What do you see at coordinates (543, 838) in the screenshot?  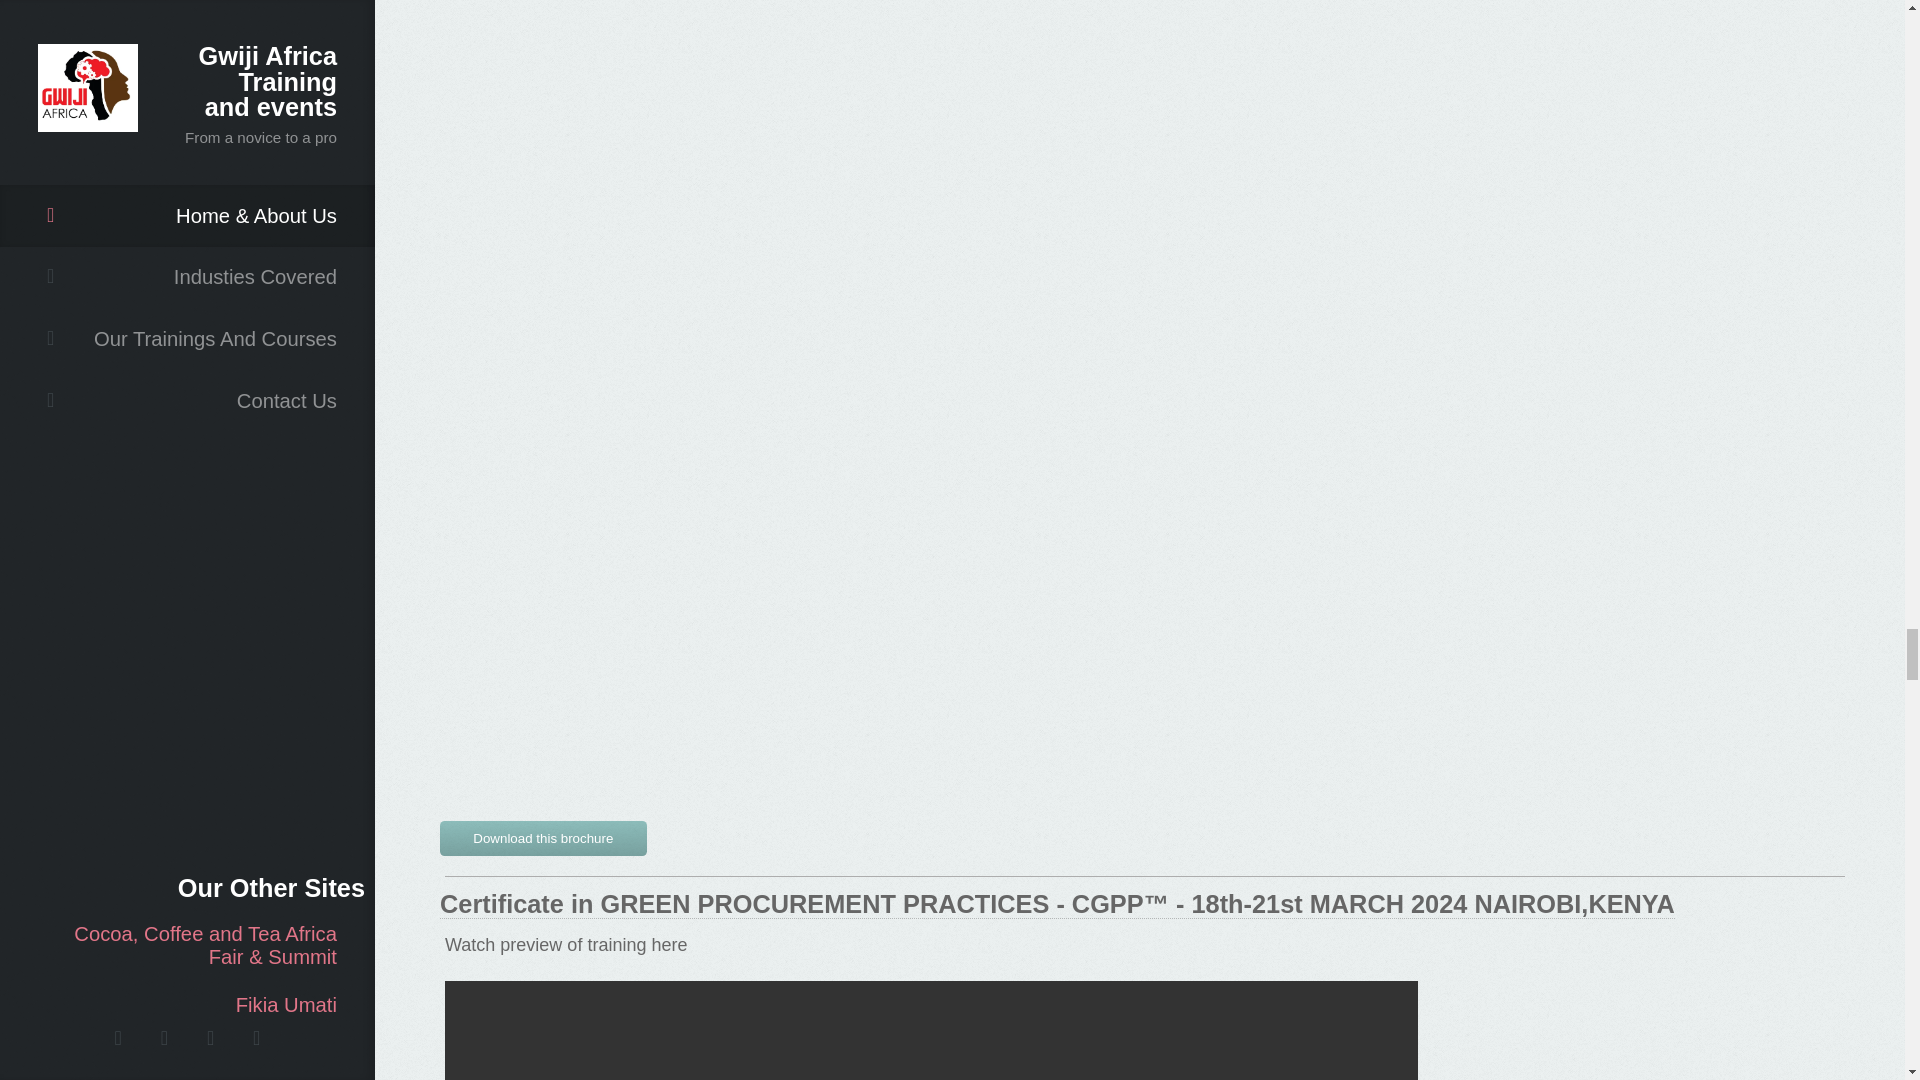 I see `Download this brochure` at bounding box center [543, 838].